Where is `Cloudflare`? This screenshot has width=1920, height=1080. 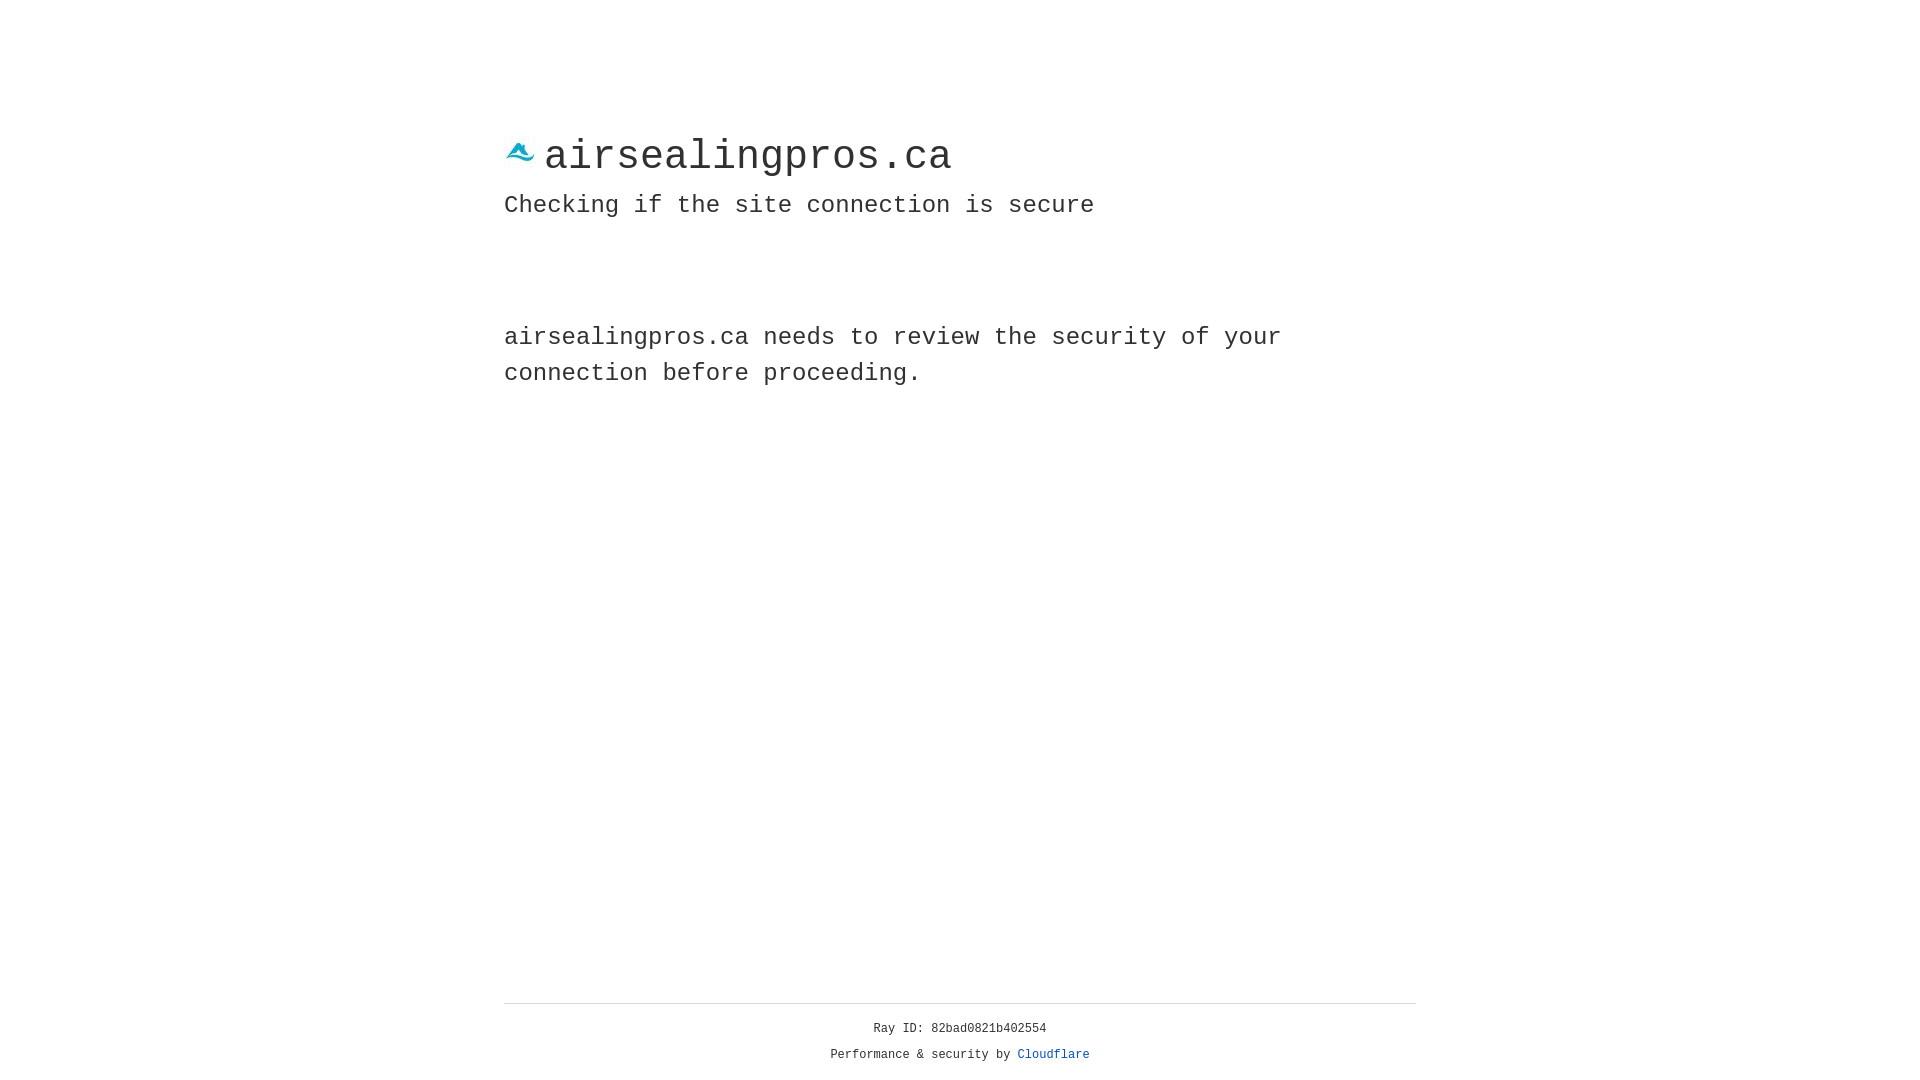 Cloudflare is located at coordinates (1054, 1055).